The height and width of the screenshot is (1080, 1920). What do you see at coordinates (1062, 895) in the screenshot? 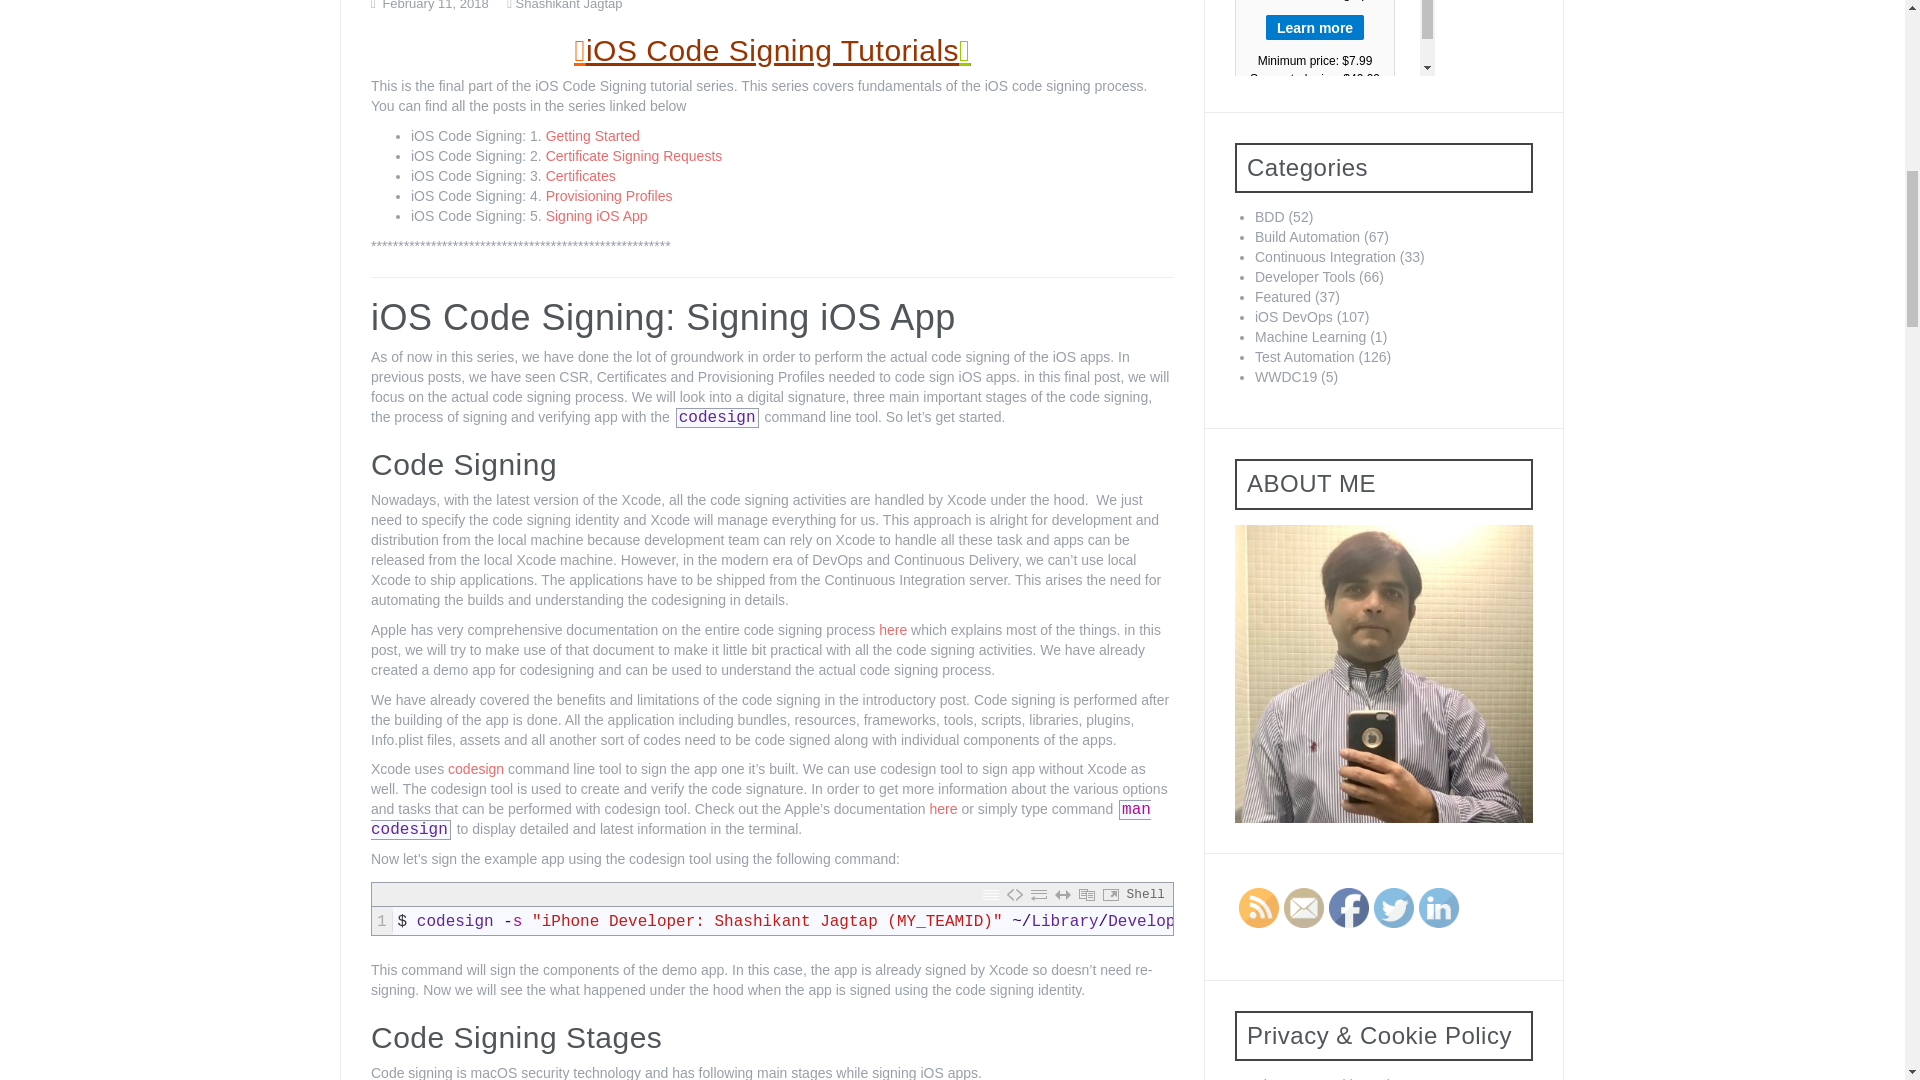
I see `Expand Code` at bounding box center [1062, 895].